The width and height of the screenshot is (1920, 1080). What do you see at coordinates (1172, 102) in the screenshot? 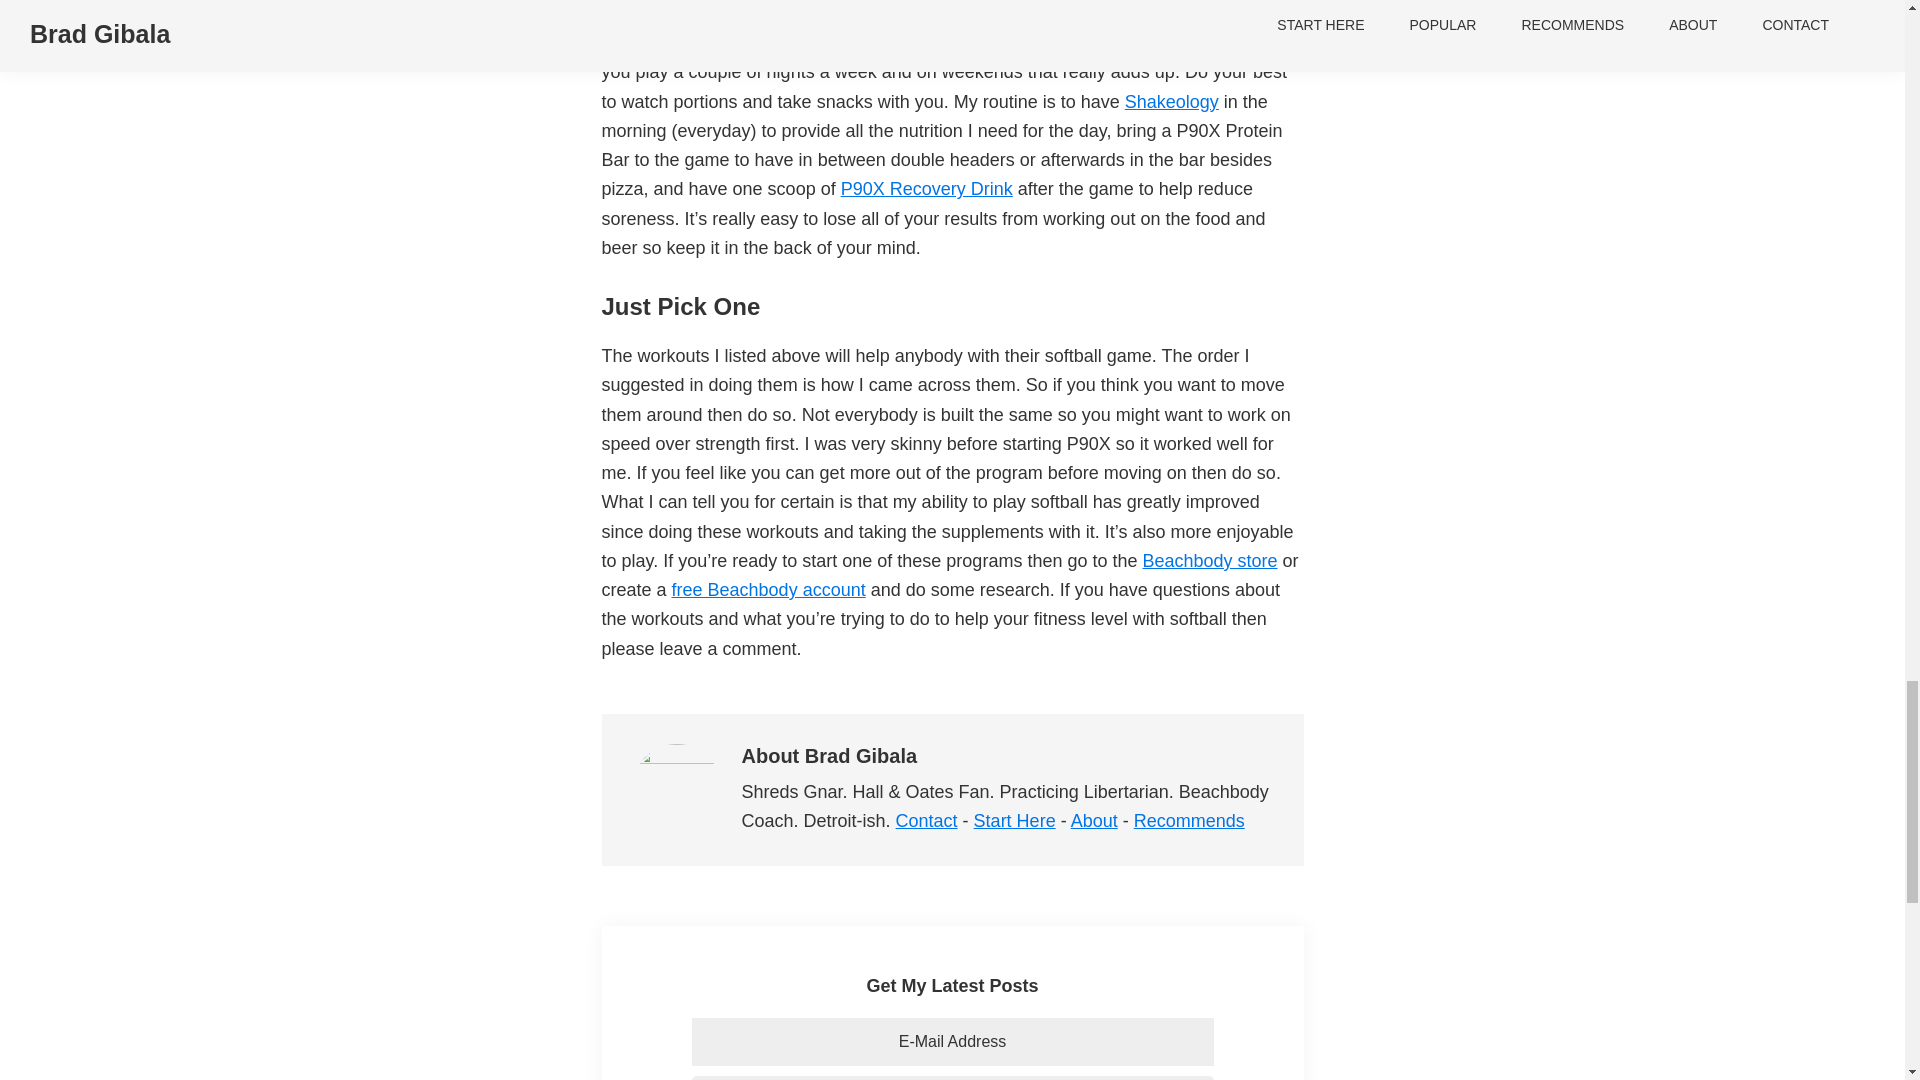
I see `Shakeology` at bounding box center [1172, 102].